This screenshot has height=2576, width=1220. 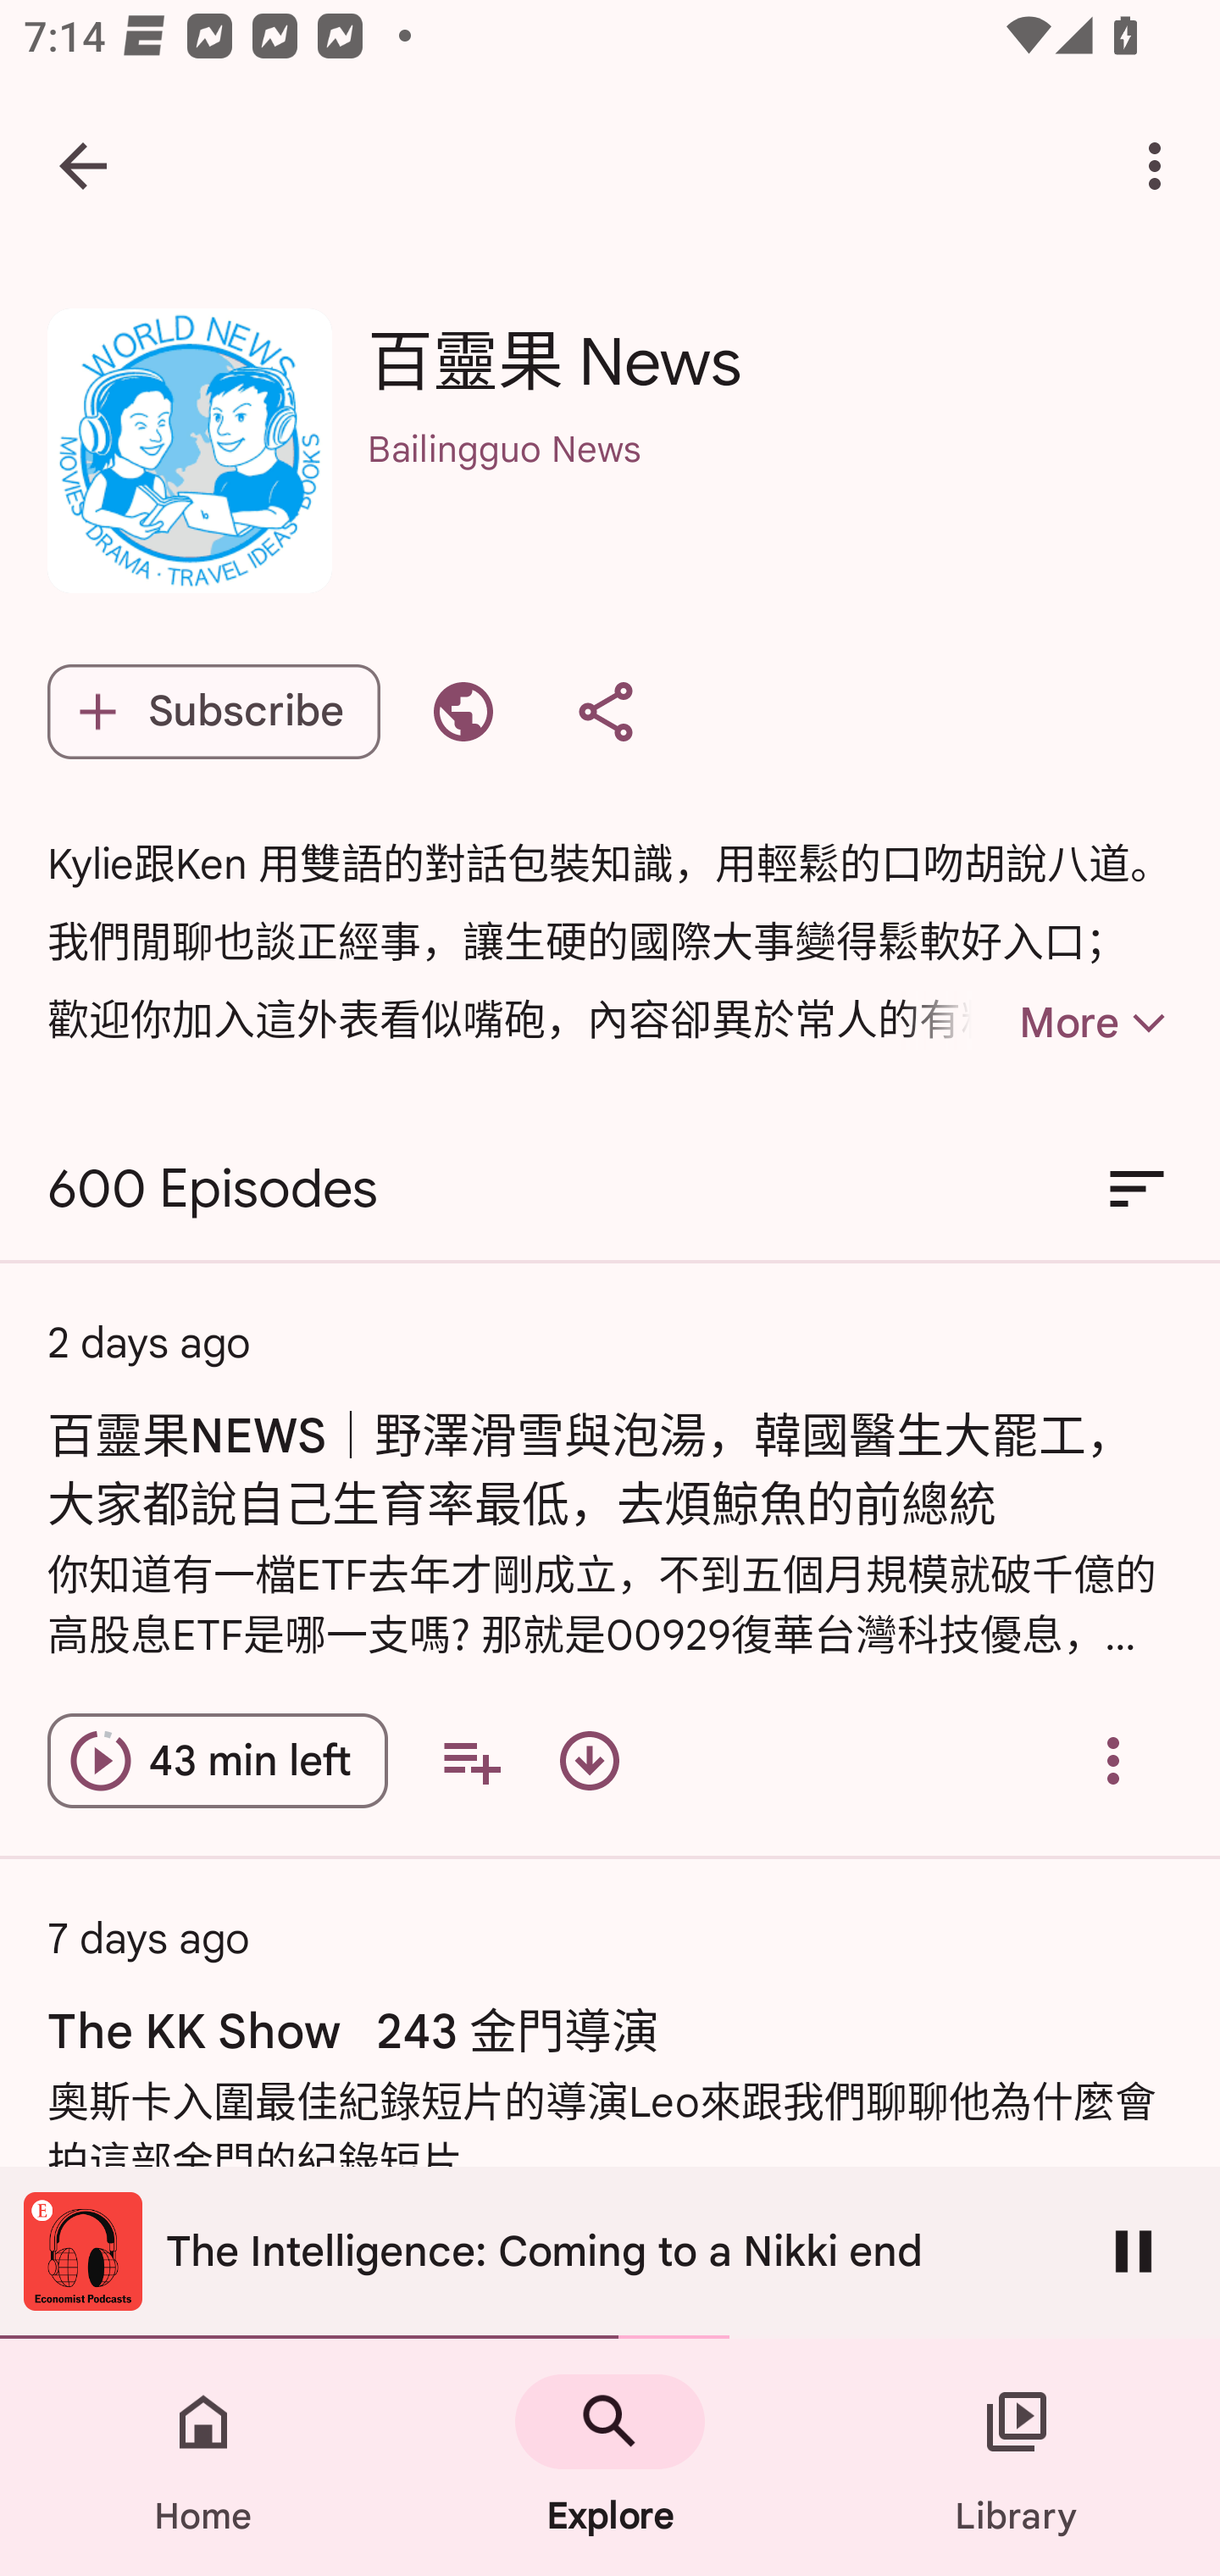 I want to click on Navigate up, so click(x=83, y=166).